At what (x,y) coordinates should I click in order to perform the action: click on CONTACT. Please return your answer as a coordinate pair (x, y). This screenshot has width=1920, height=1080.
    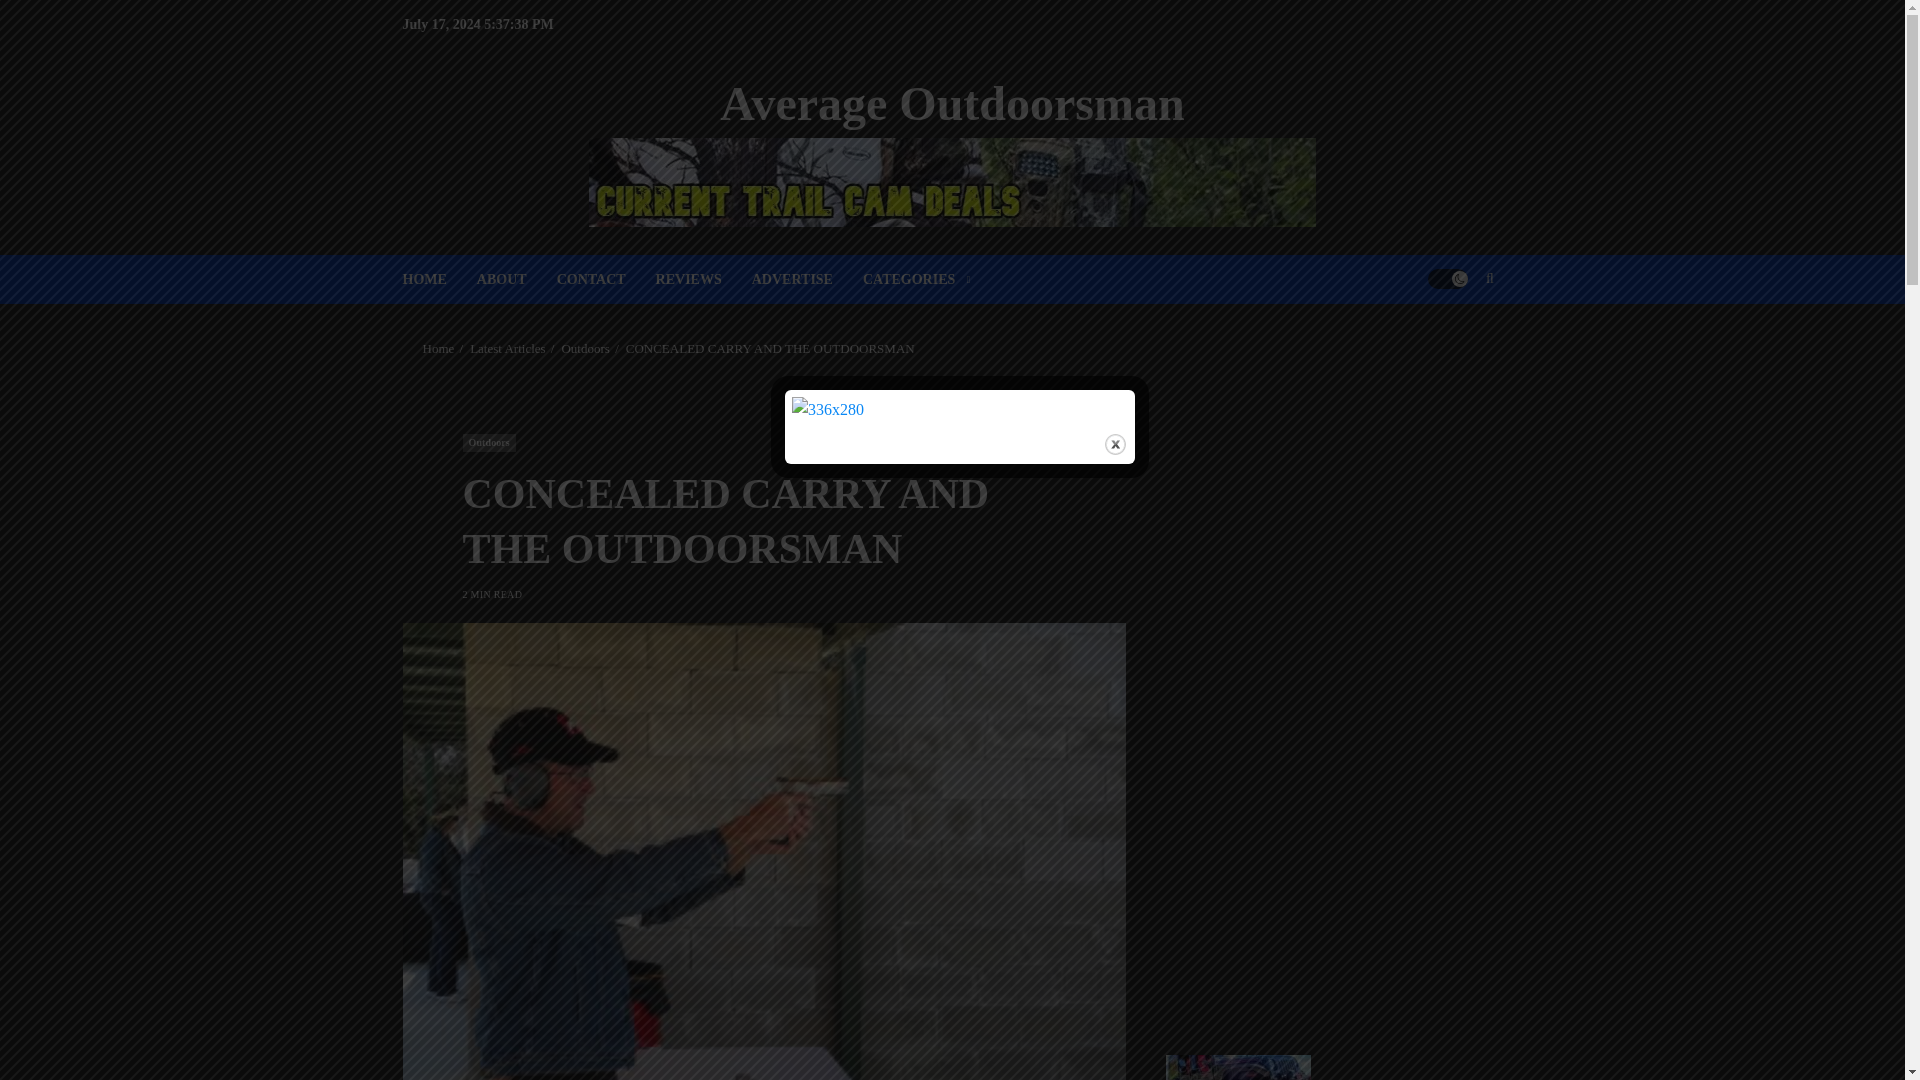
    Looking at the image, I should click on (606, 278).